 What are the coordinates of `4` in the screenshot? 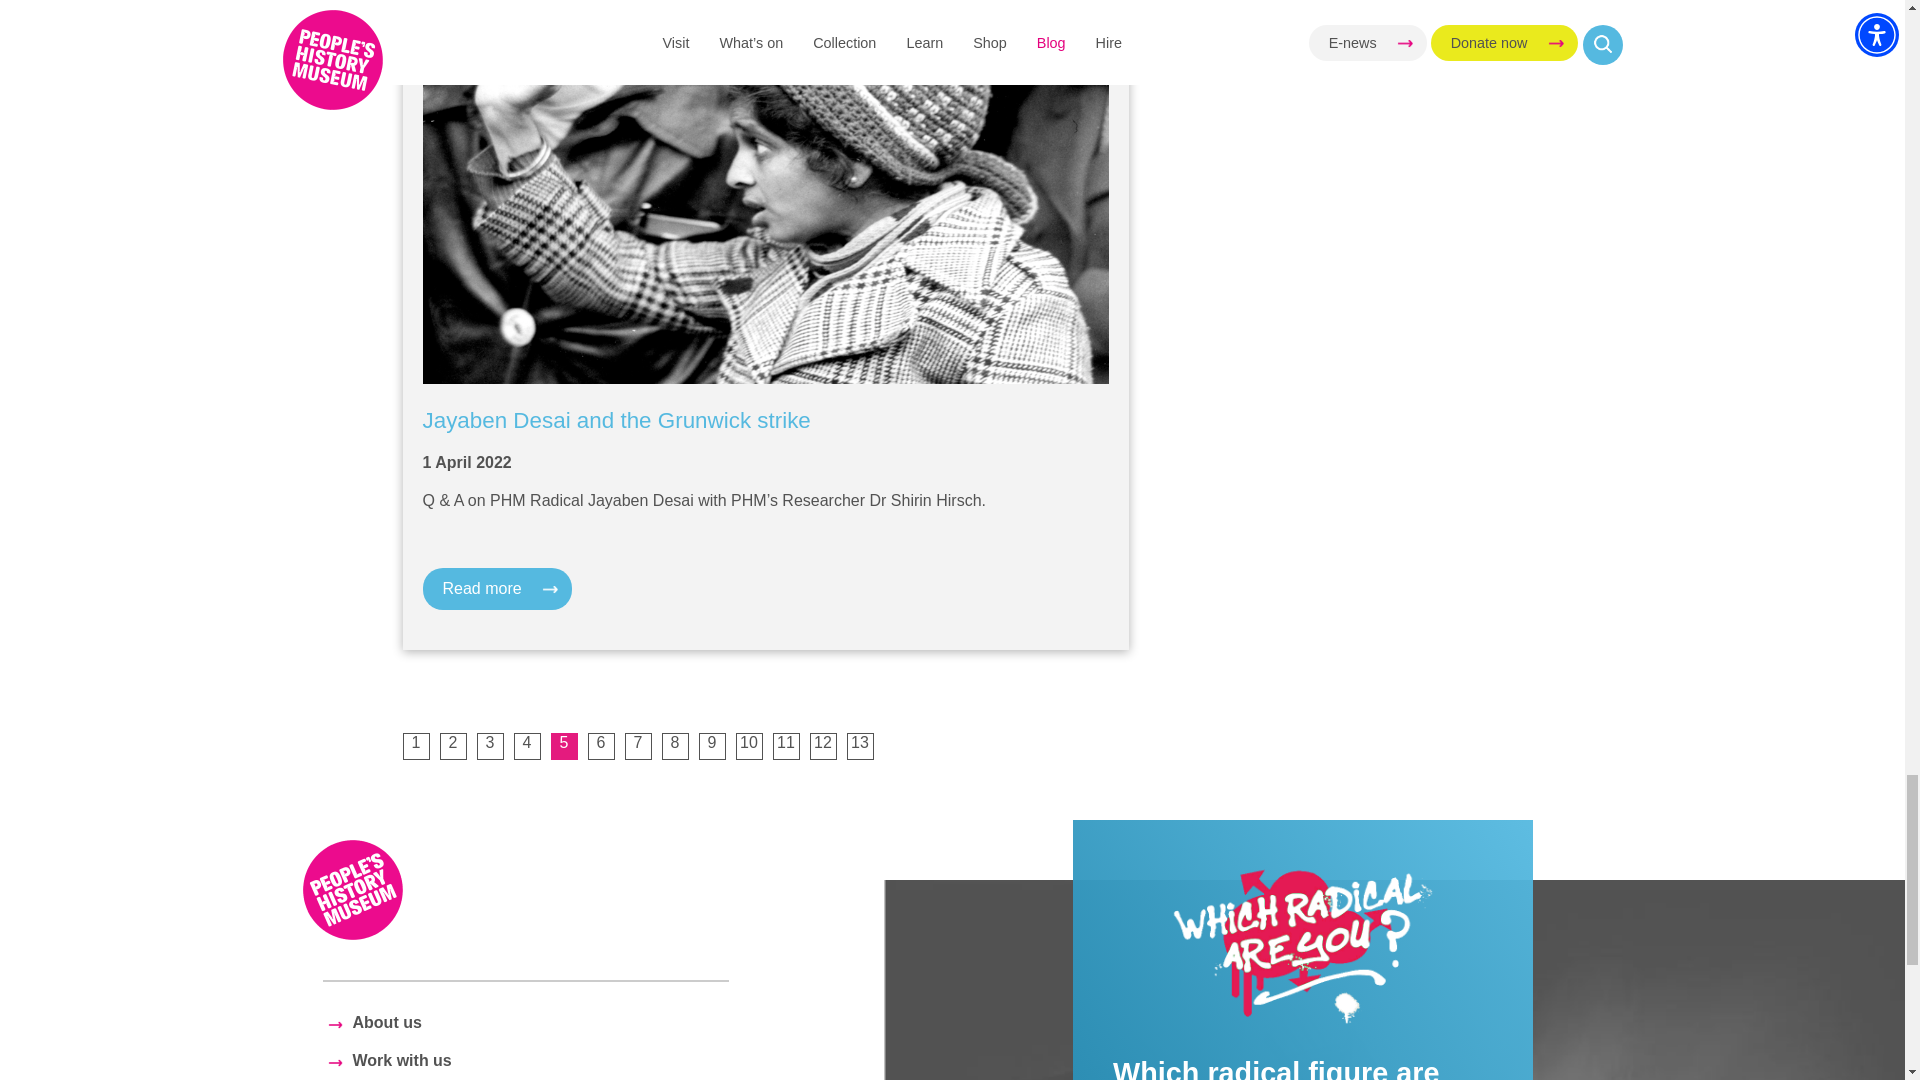 It's located at (528, 746).